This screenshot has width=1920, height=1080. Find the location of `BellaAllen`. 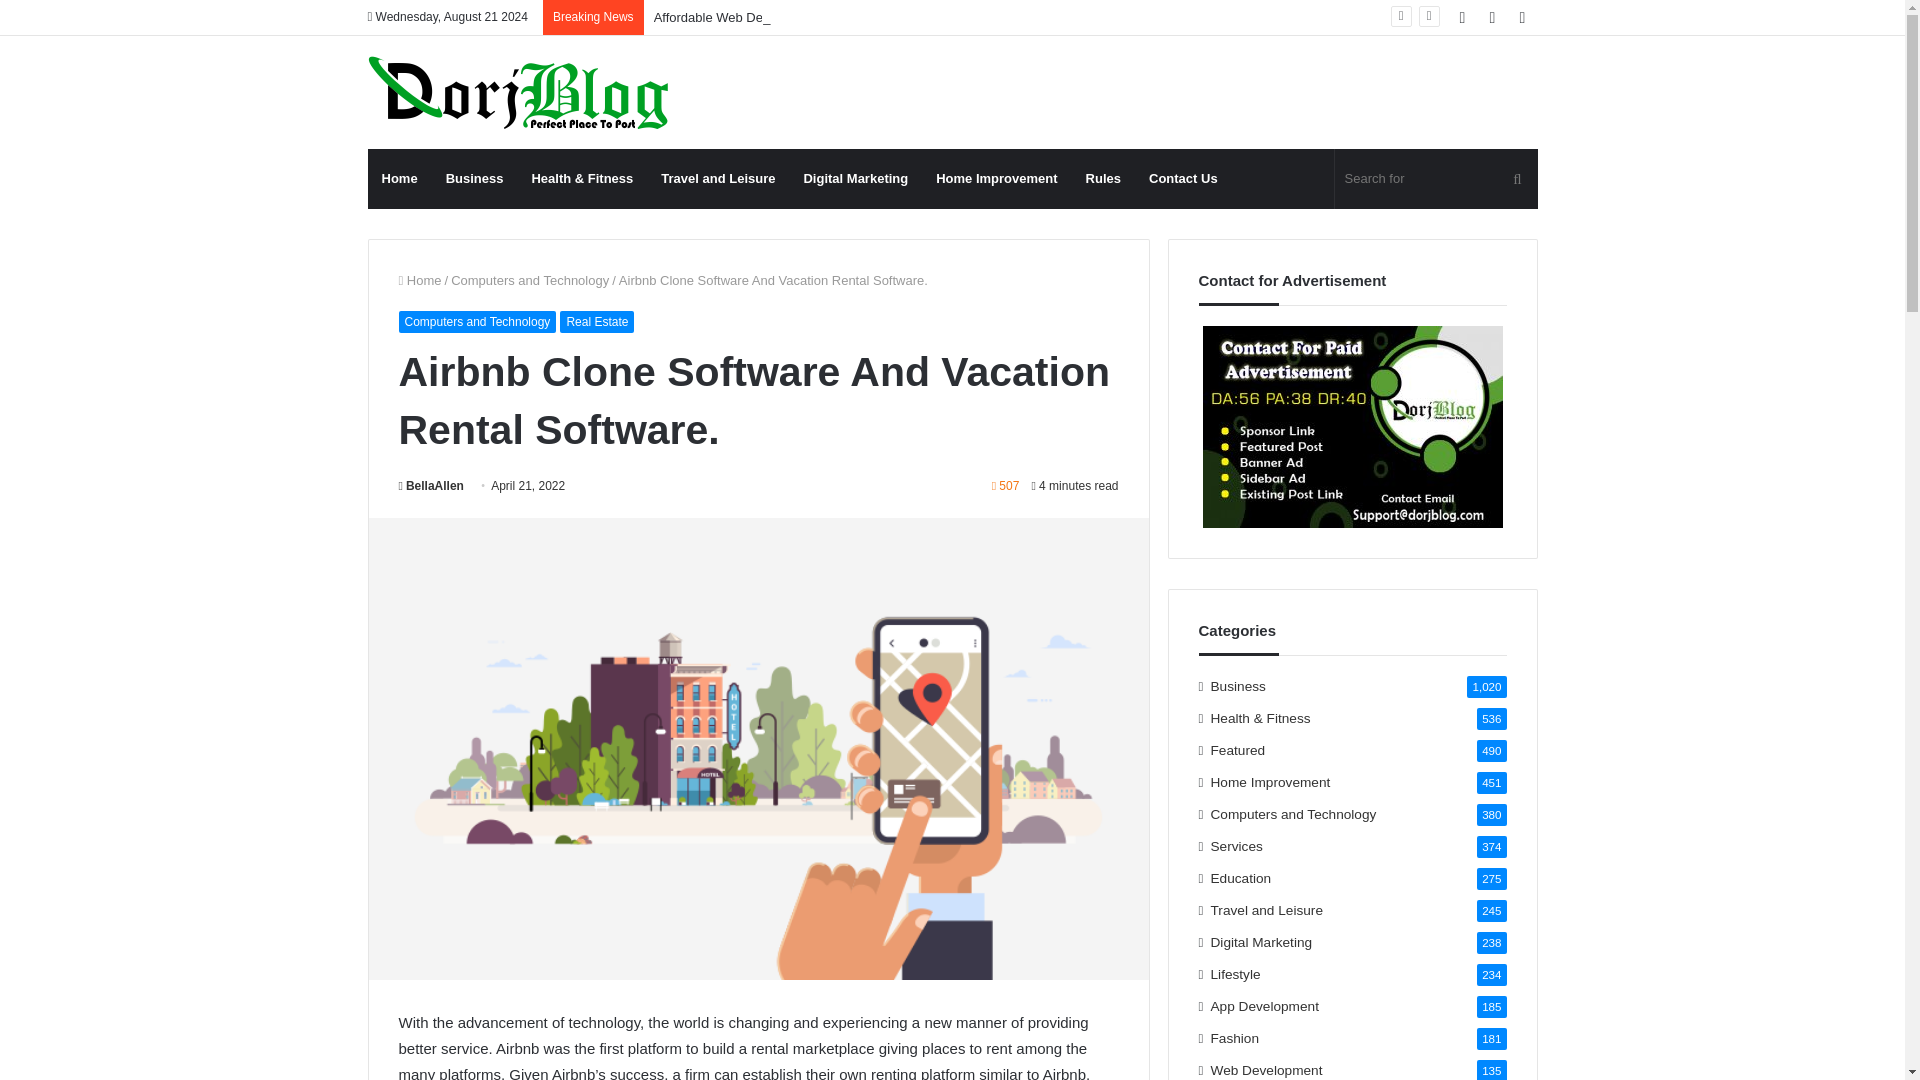

BellaAllen is located at coordinates (430, 486).